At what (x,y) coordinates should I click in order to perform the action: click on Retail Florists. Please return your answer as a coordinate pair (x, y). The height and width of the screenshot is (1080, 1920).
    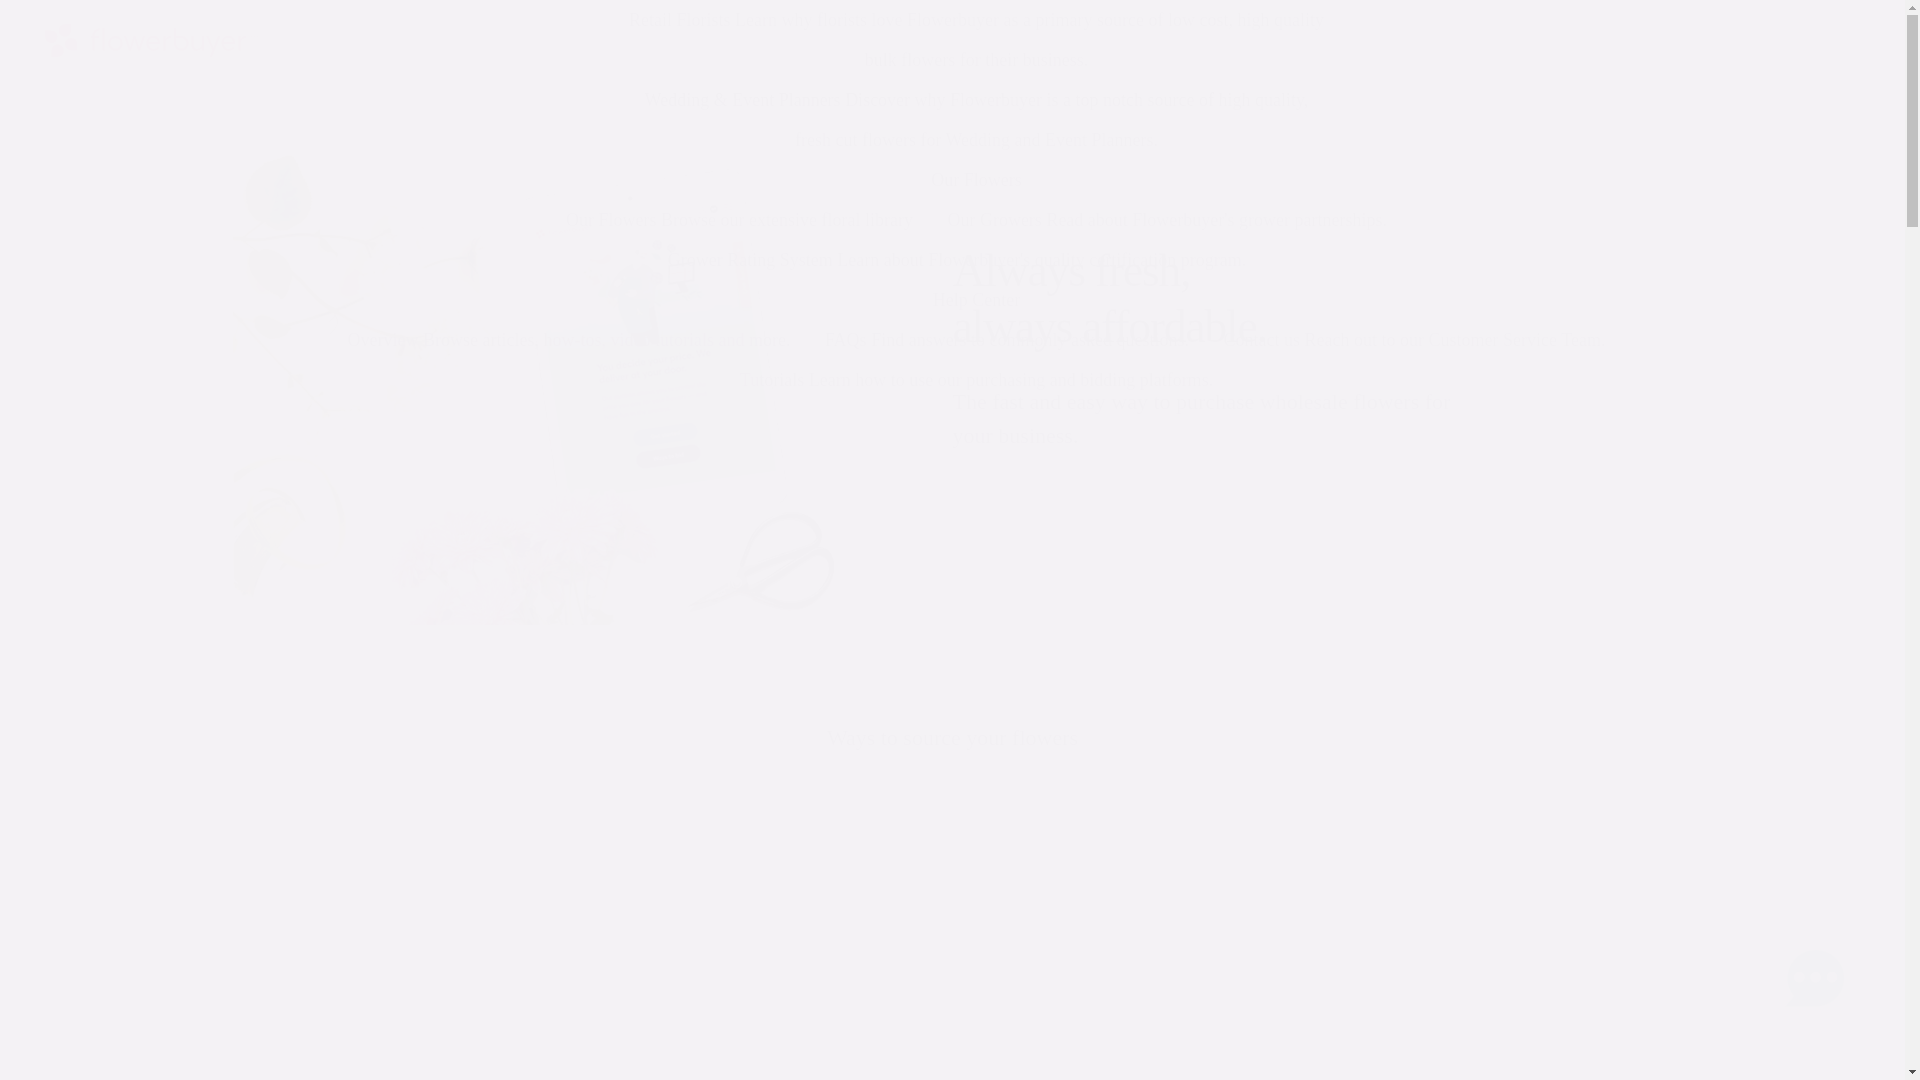
    Looking at the image, I should click on (680, 20).